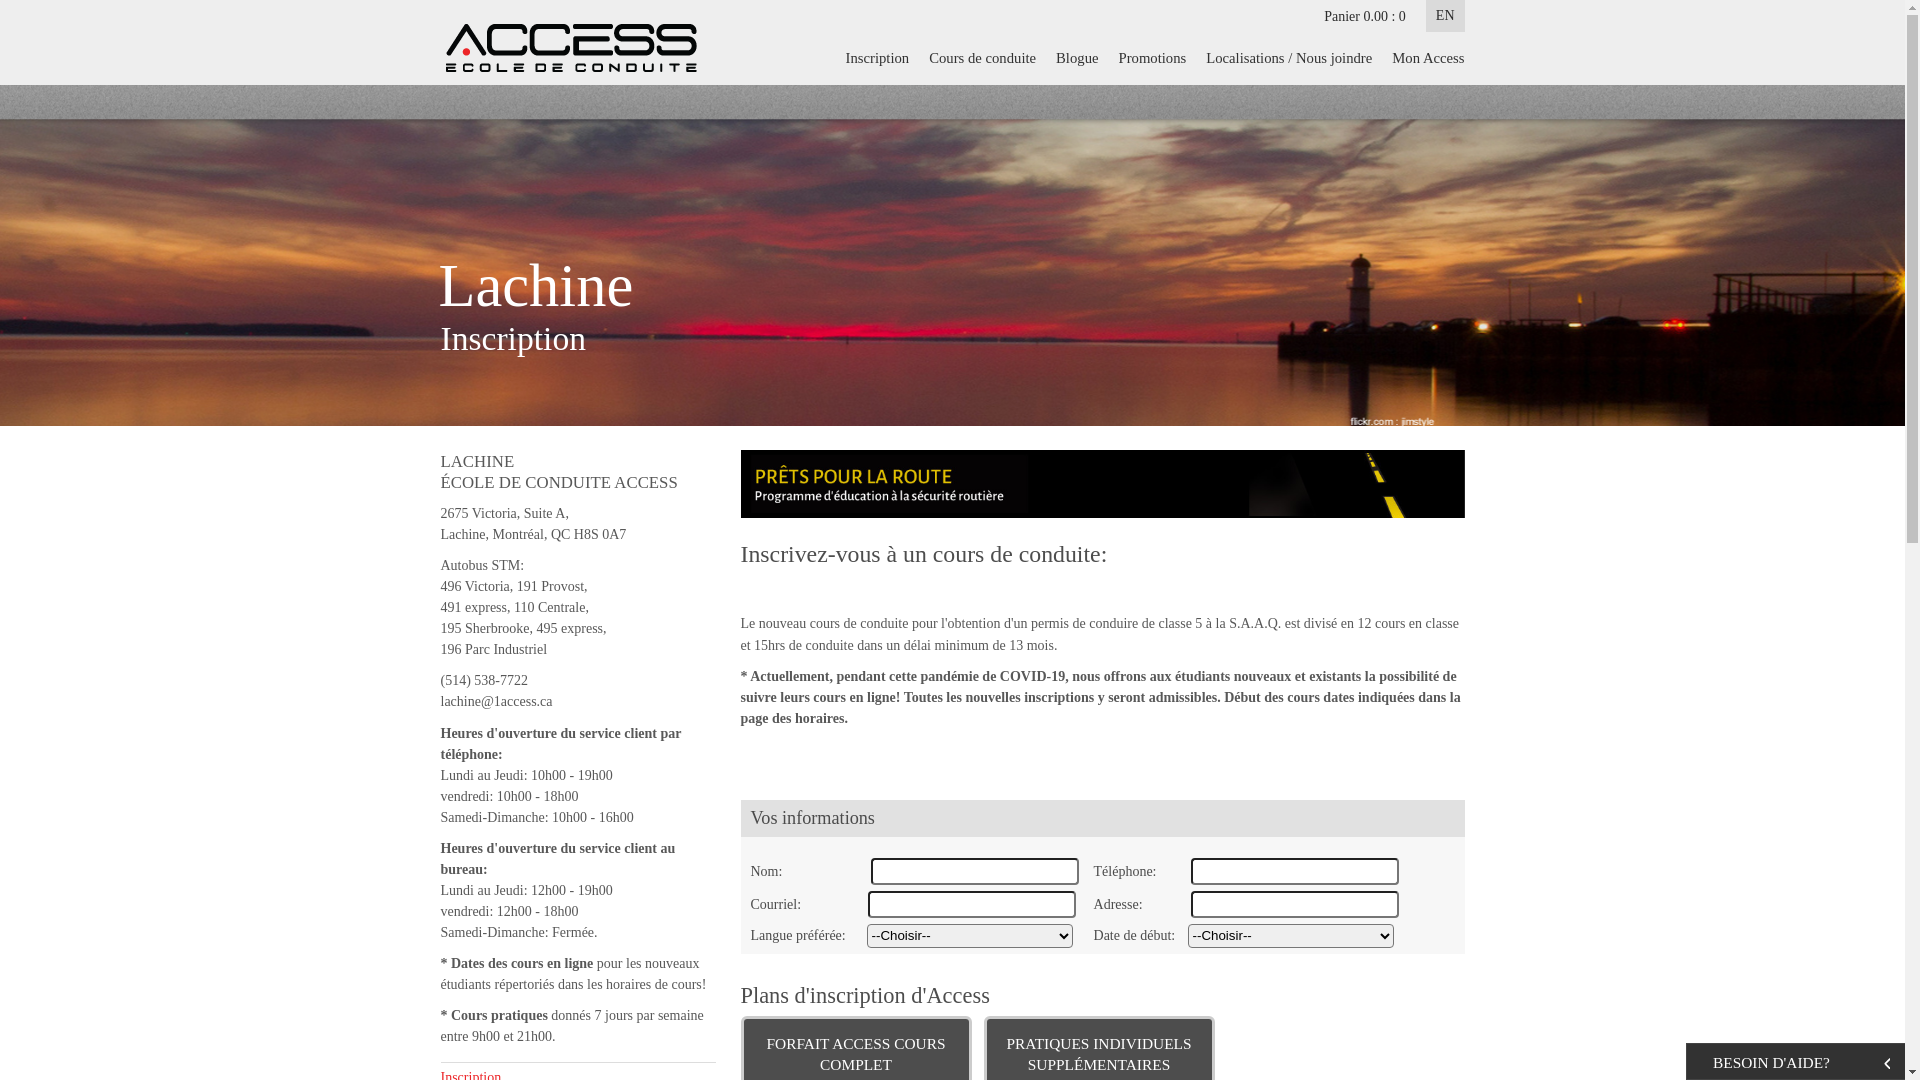 This screenshot has height=1080, width=1920. Describe the element at coordinates (982, 58) in the screenshot. I see `Cours de conduite` at that location.